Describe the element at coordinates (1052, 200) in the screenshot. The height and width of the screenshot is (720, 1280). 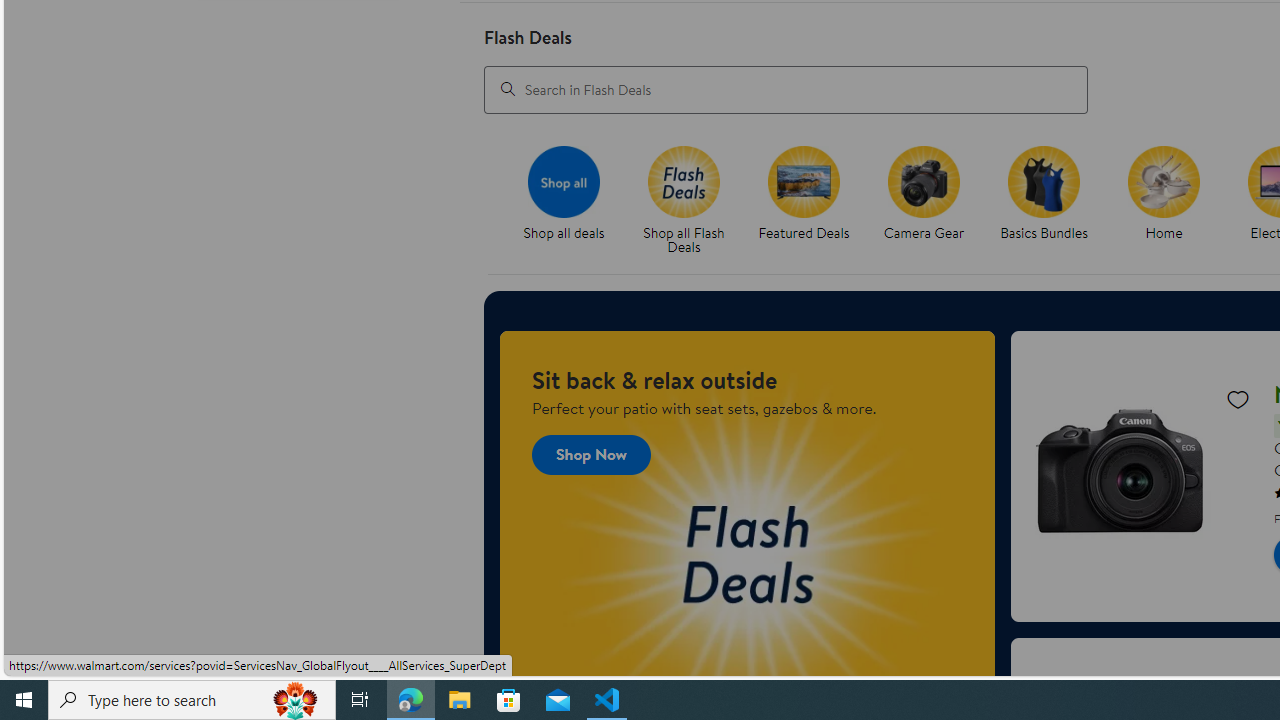
I see `Basics Bundles` at that location.